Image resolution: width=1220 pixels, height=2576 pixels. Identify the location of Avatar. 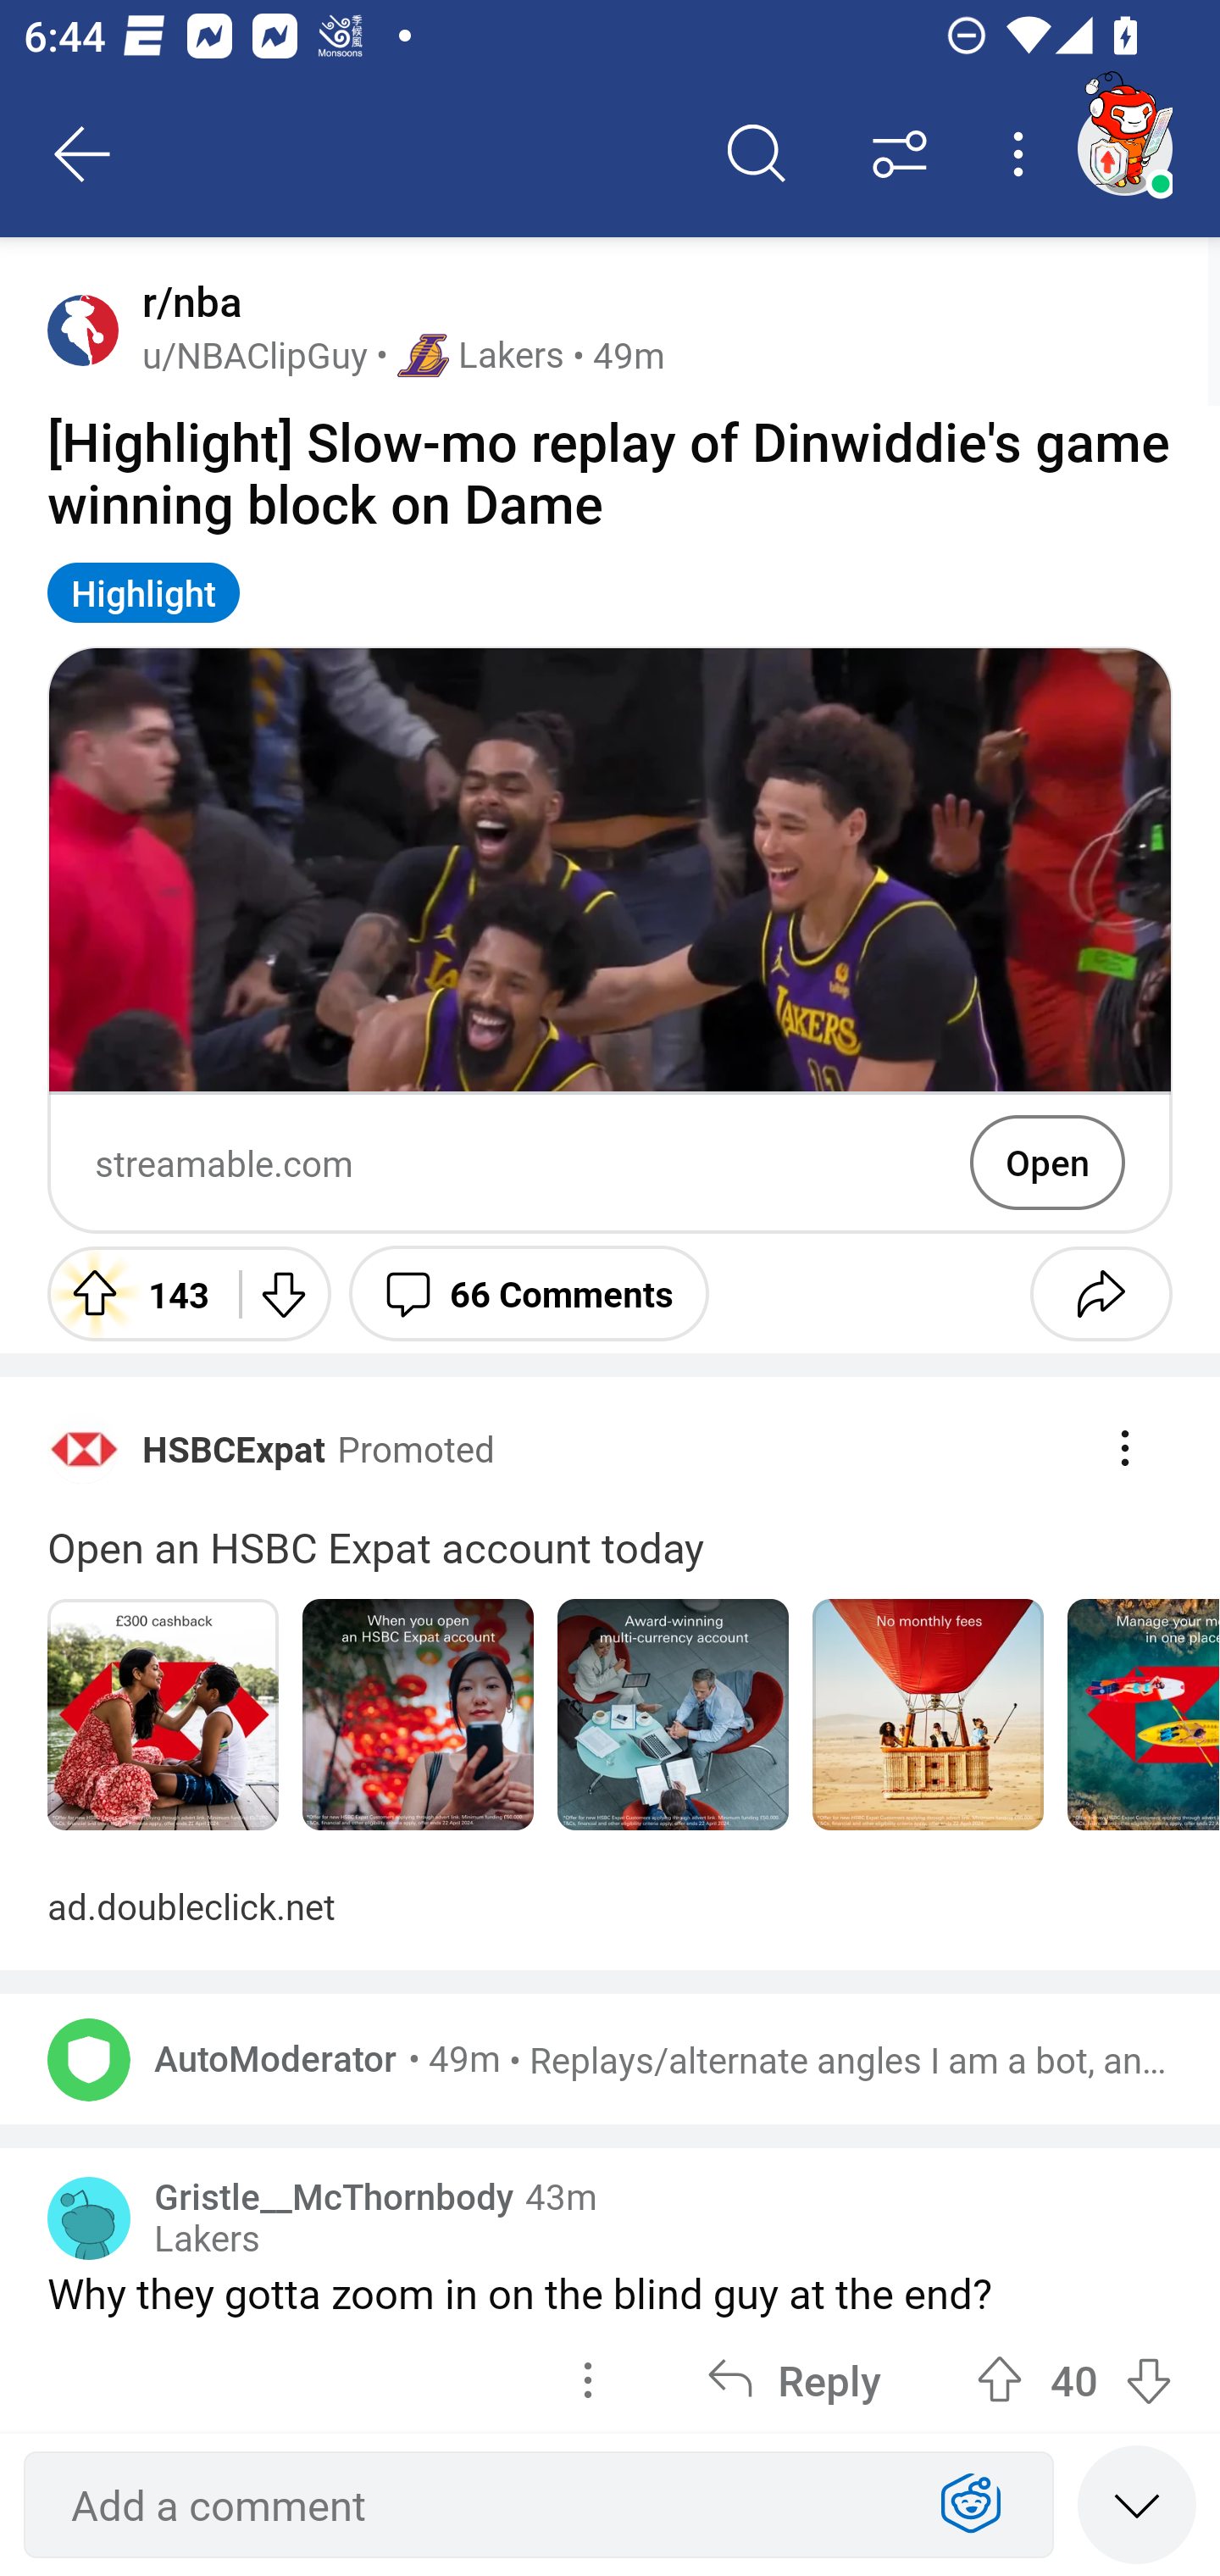
(89, 2059).